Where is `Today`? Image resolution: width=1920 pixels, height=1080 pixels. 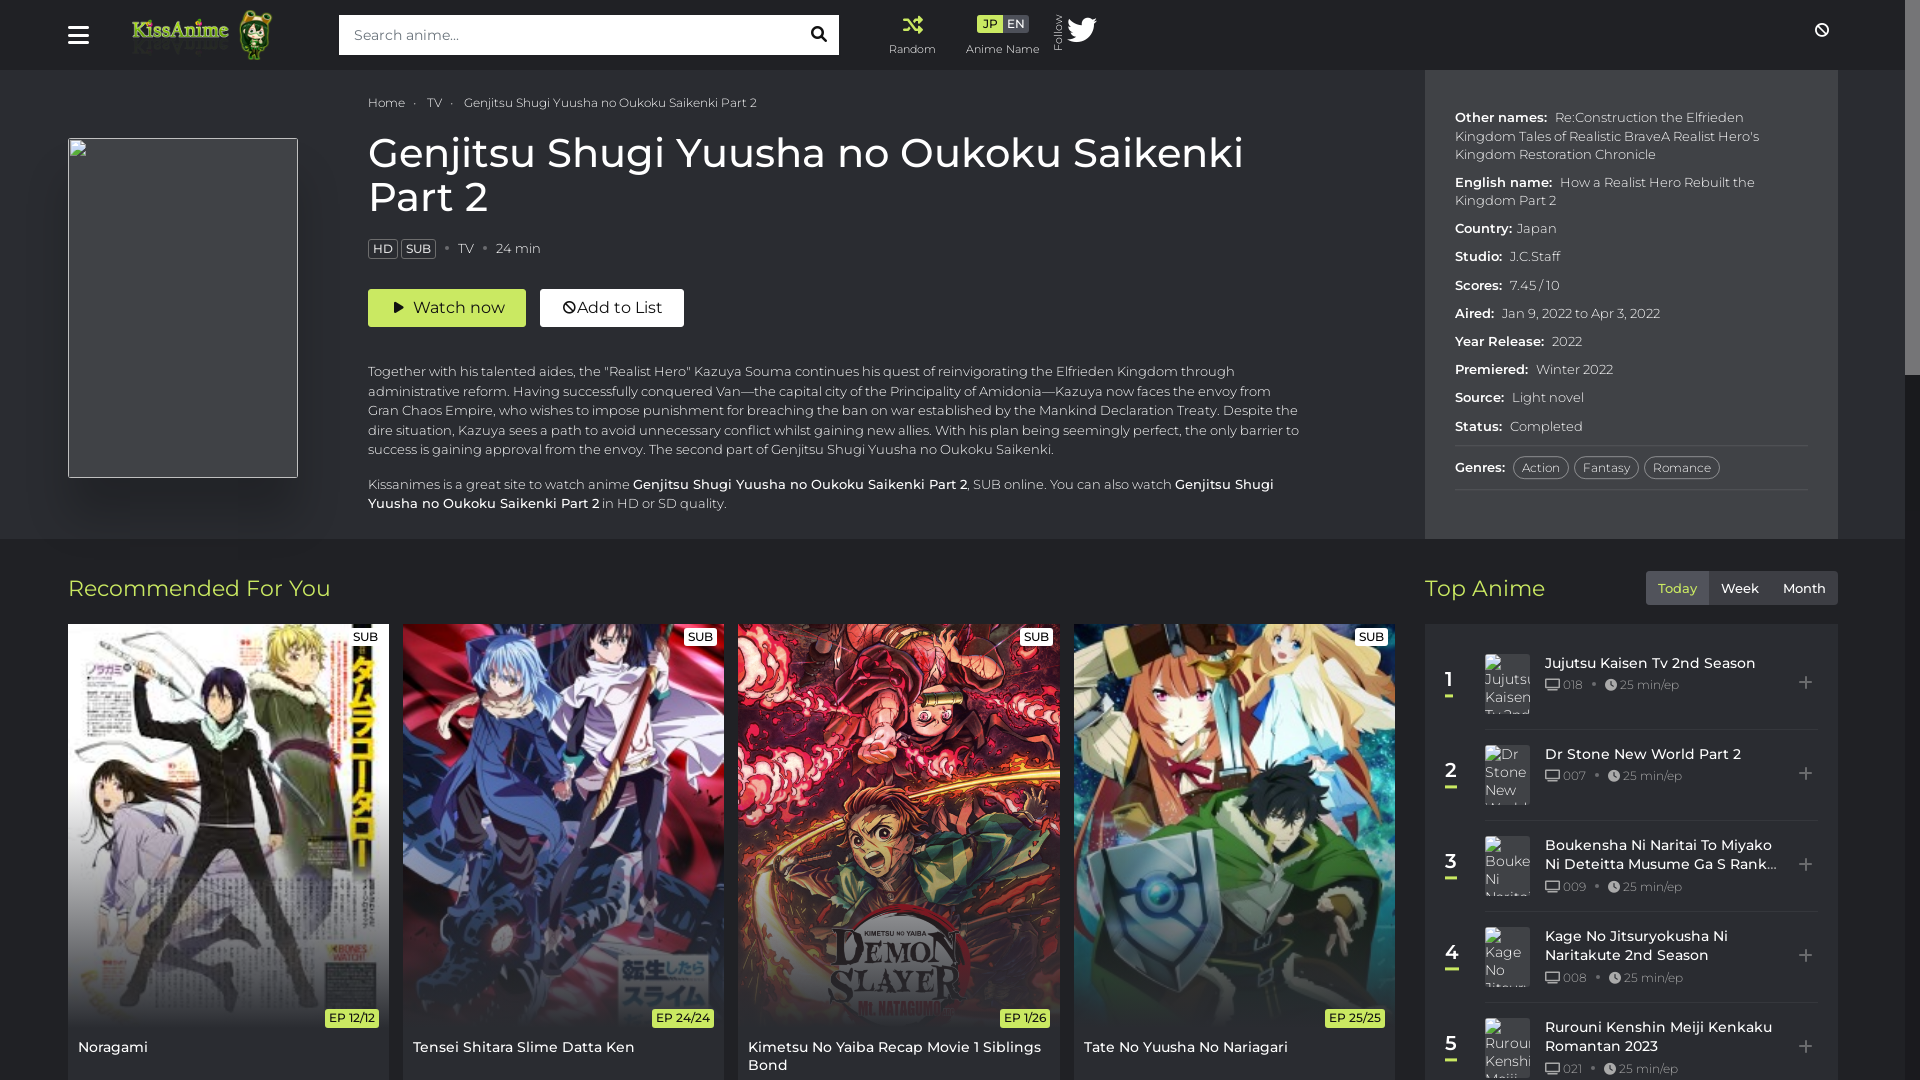 Today is located at coordinates (1678, 588).